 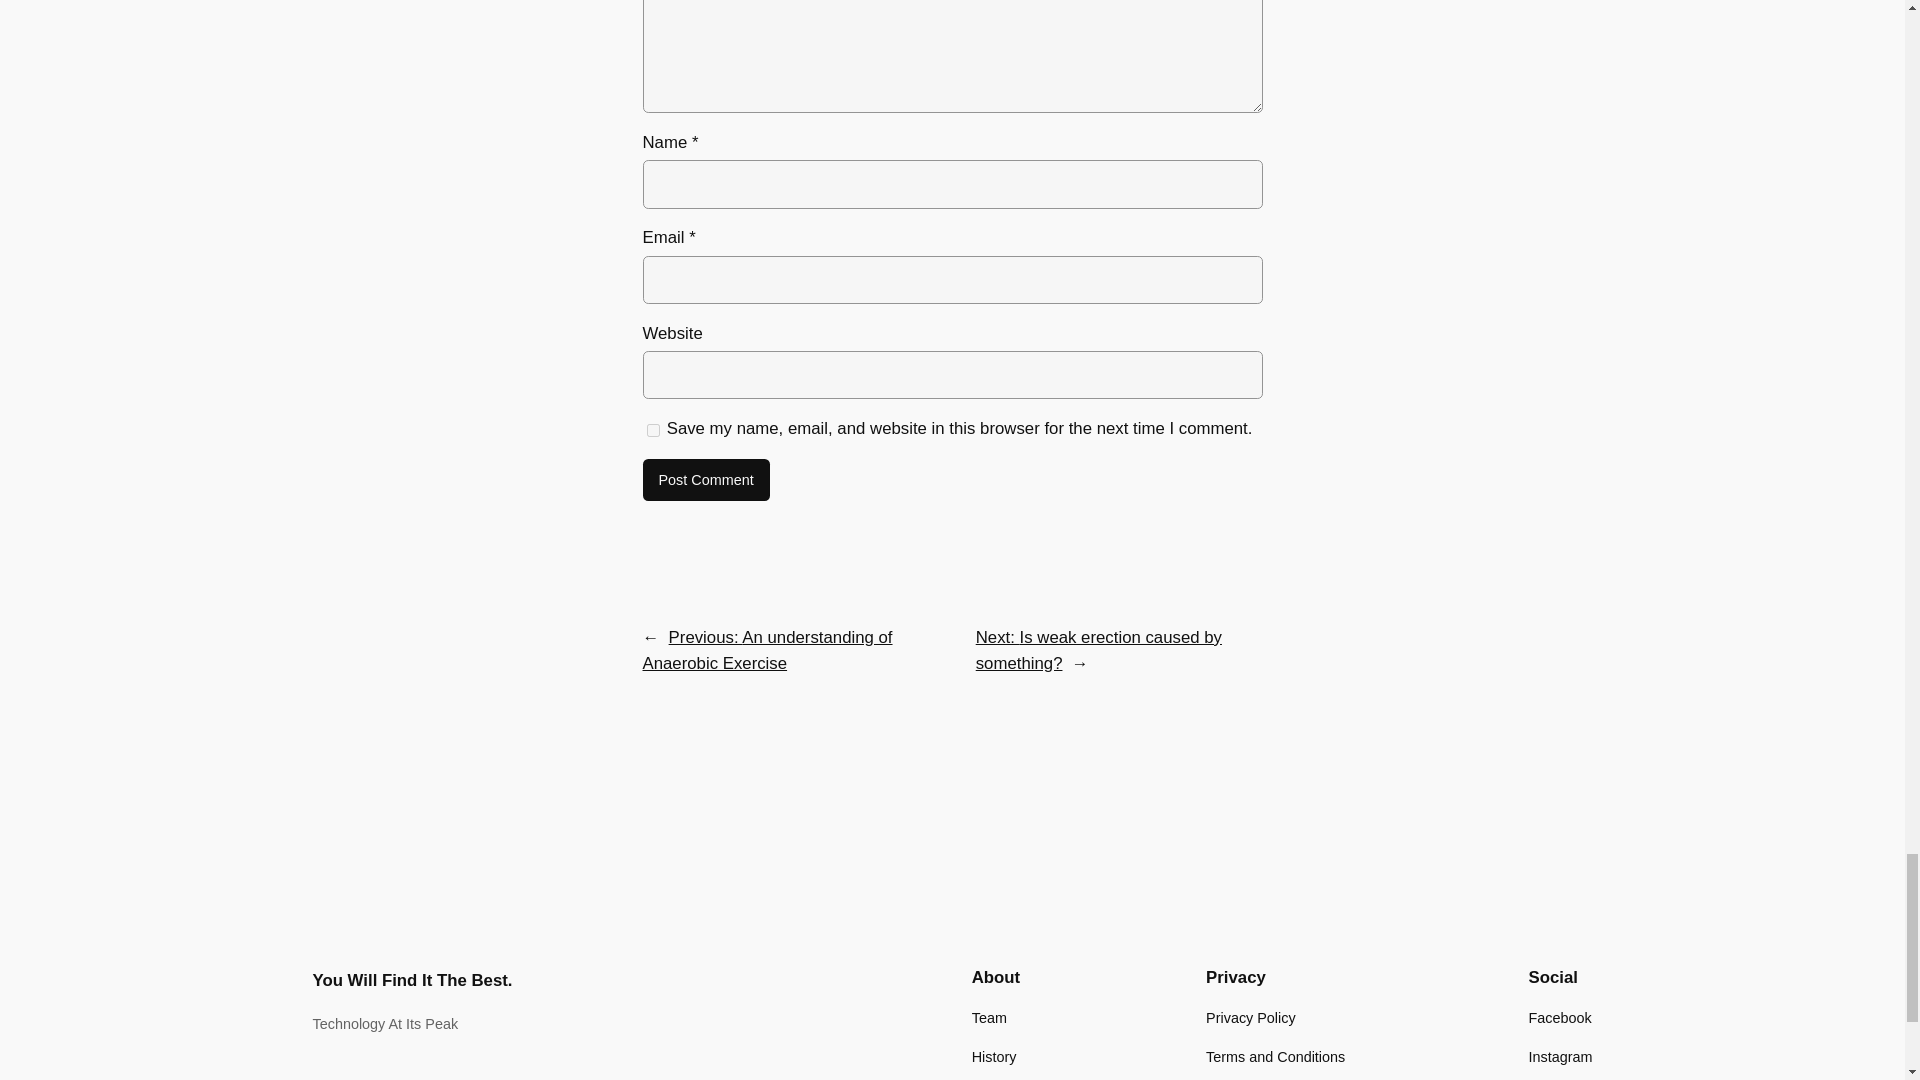 I want to click on Facebook, so click(x=1560, y=1018).